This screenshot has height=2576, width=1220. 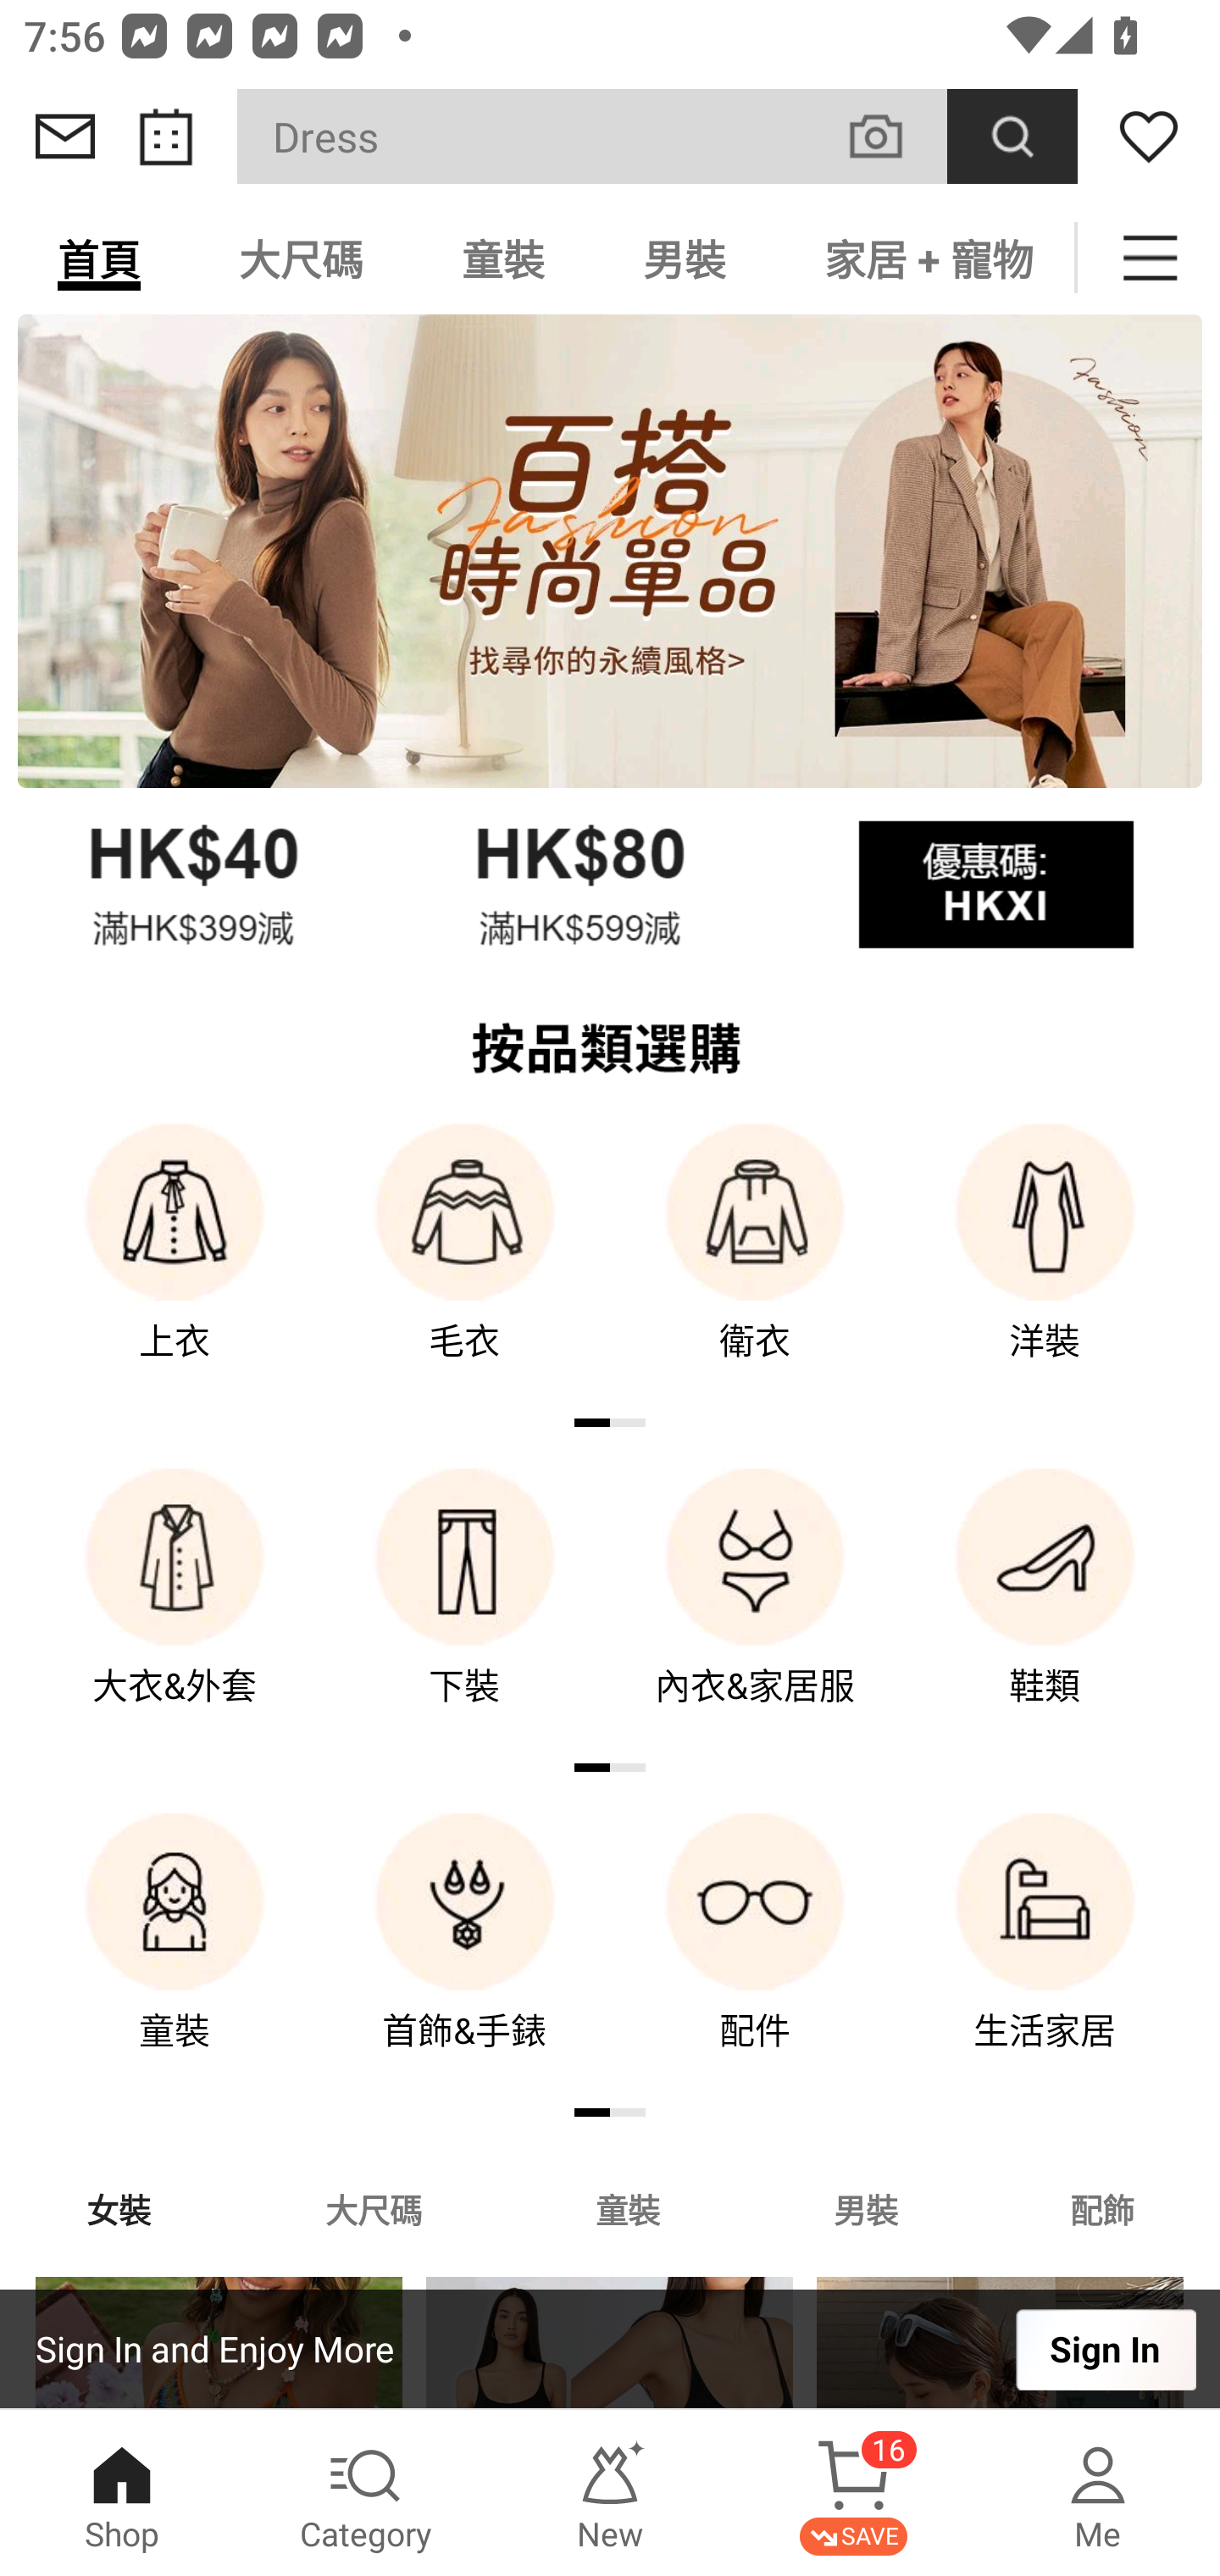 What do you see at coordinates (175, 1955) in the screenshot?
I see `童裝` at bounding box center [175, 1955].